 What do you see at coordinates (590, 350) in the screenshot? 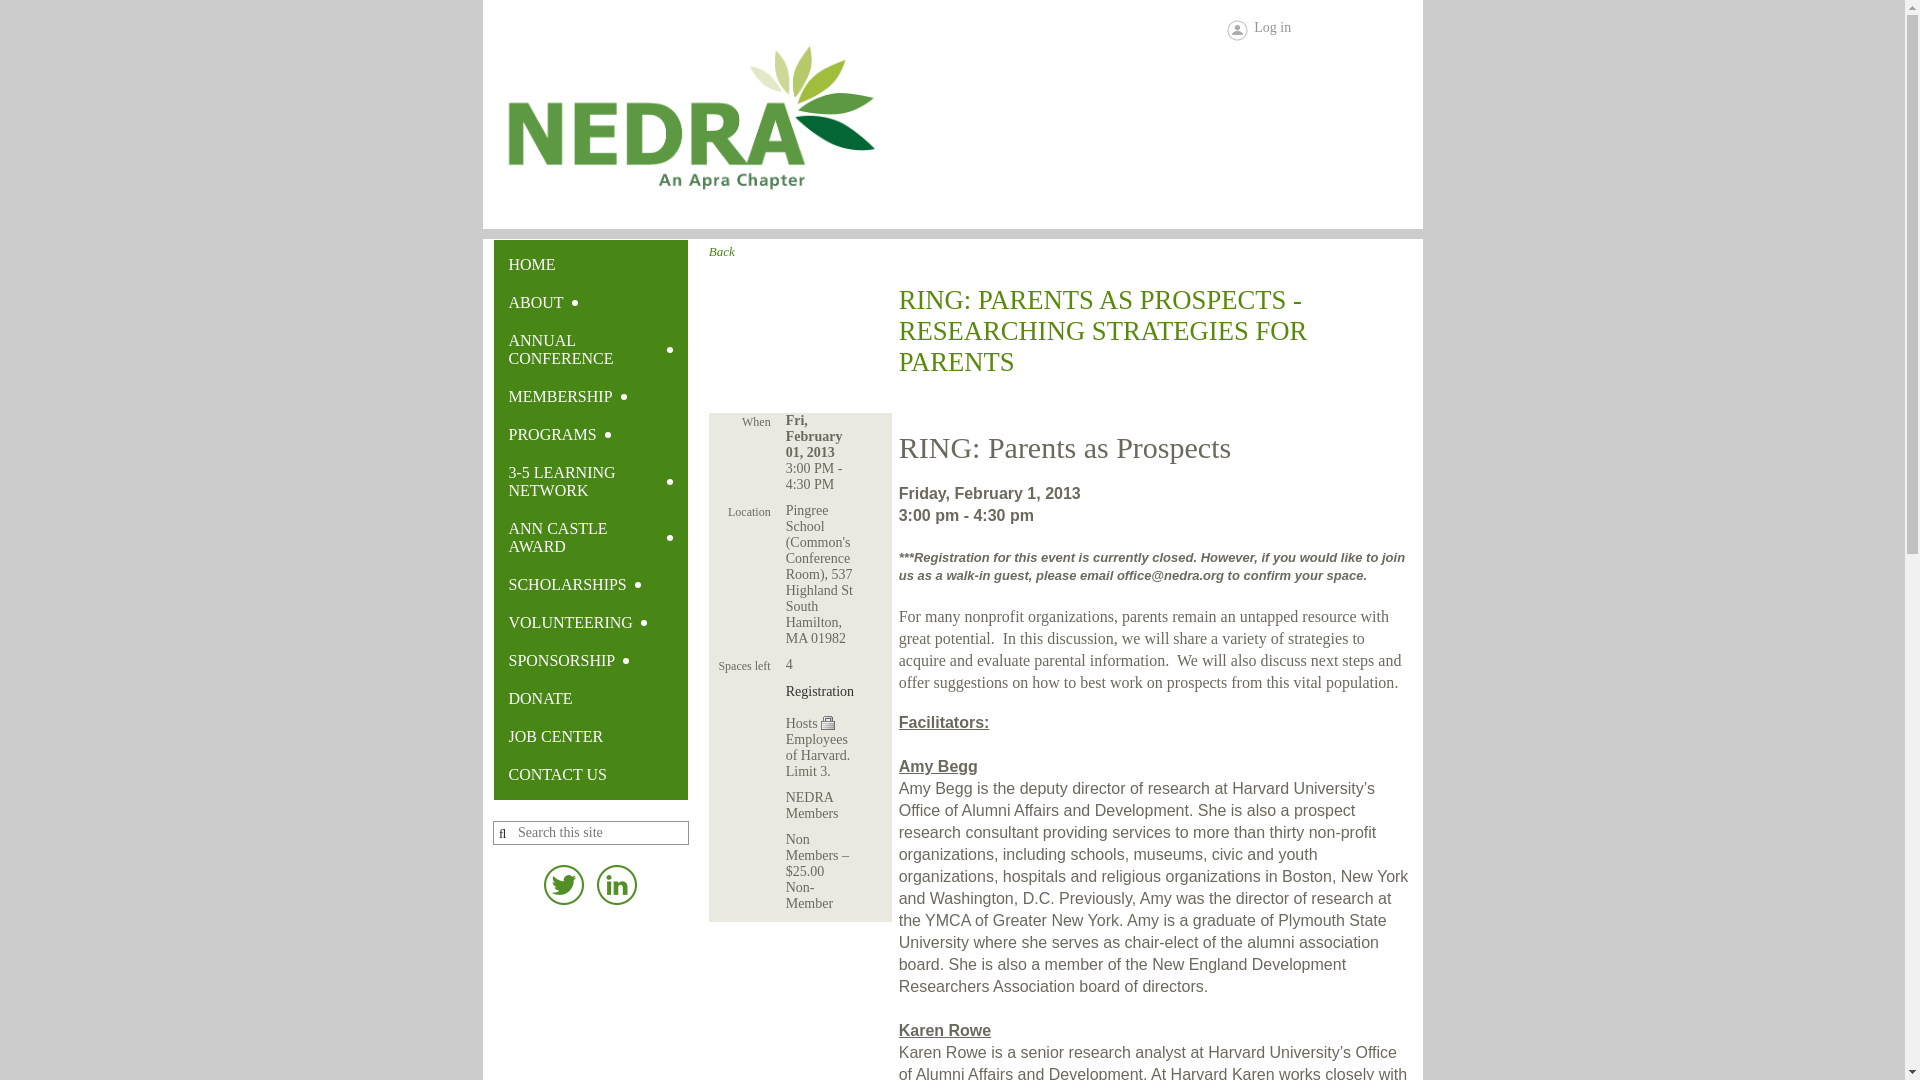
I see `ANNUAL CONFERENCE` at bounding box center [590, 350].